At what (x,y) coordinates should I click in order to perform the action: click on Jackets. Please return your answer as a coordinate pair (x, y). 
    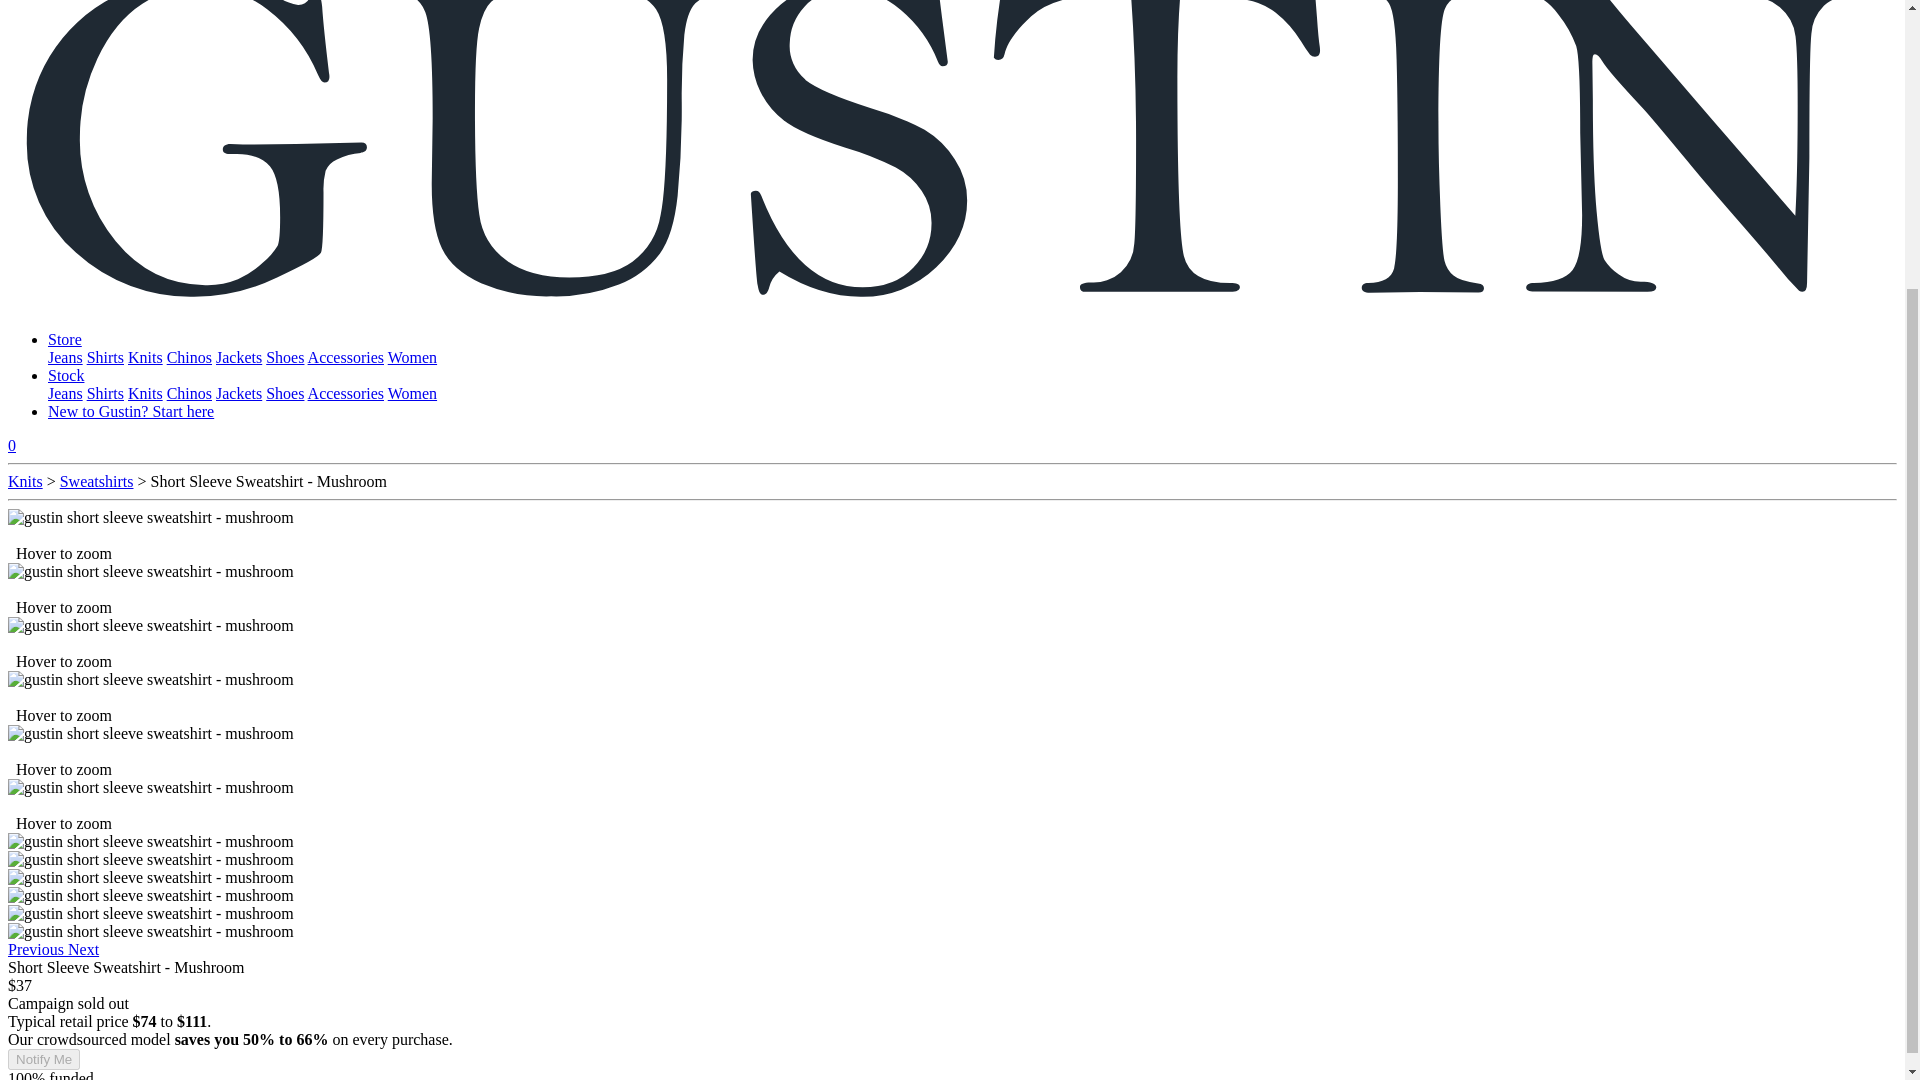
    Looking at the image, I should click on (238, 392).